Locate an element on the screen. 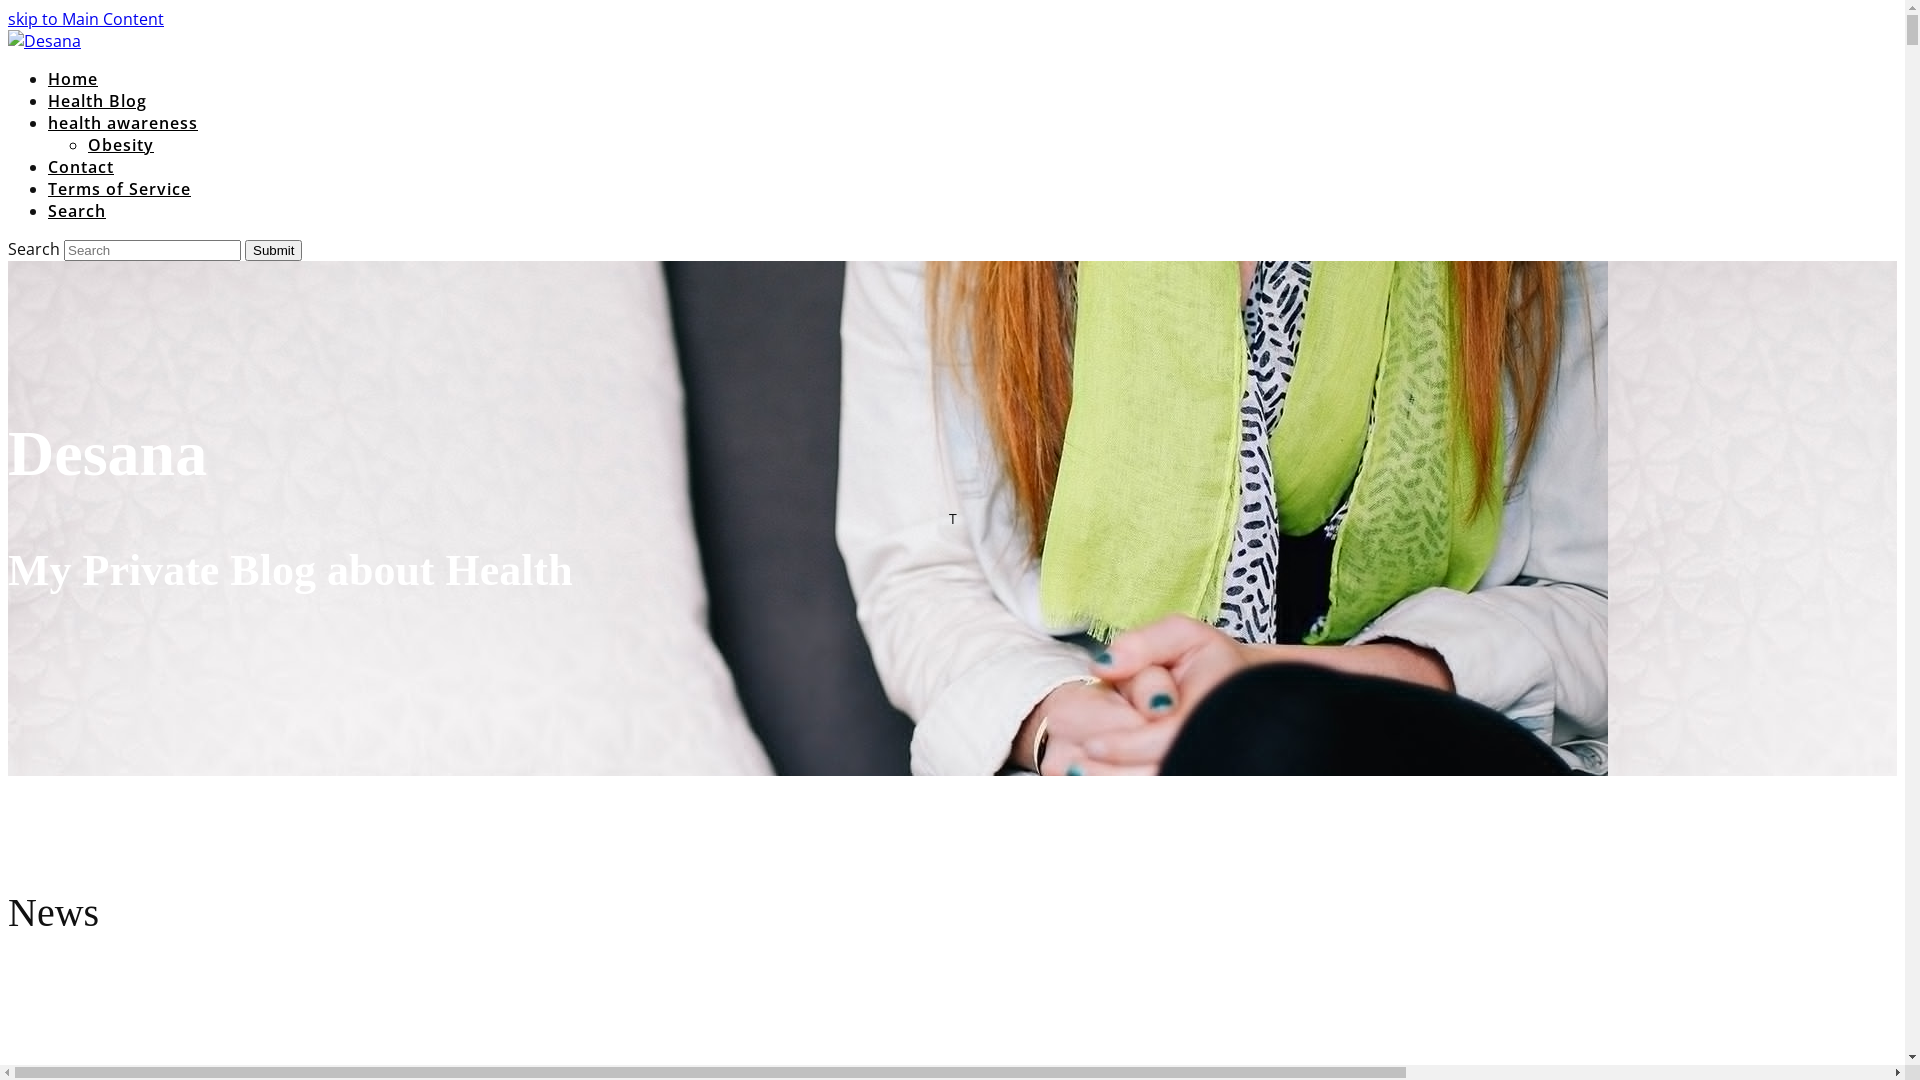 The height and width of the screenshot is (1080, 1920). Home is located at coordinates (73, 79).